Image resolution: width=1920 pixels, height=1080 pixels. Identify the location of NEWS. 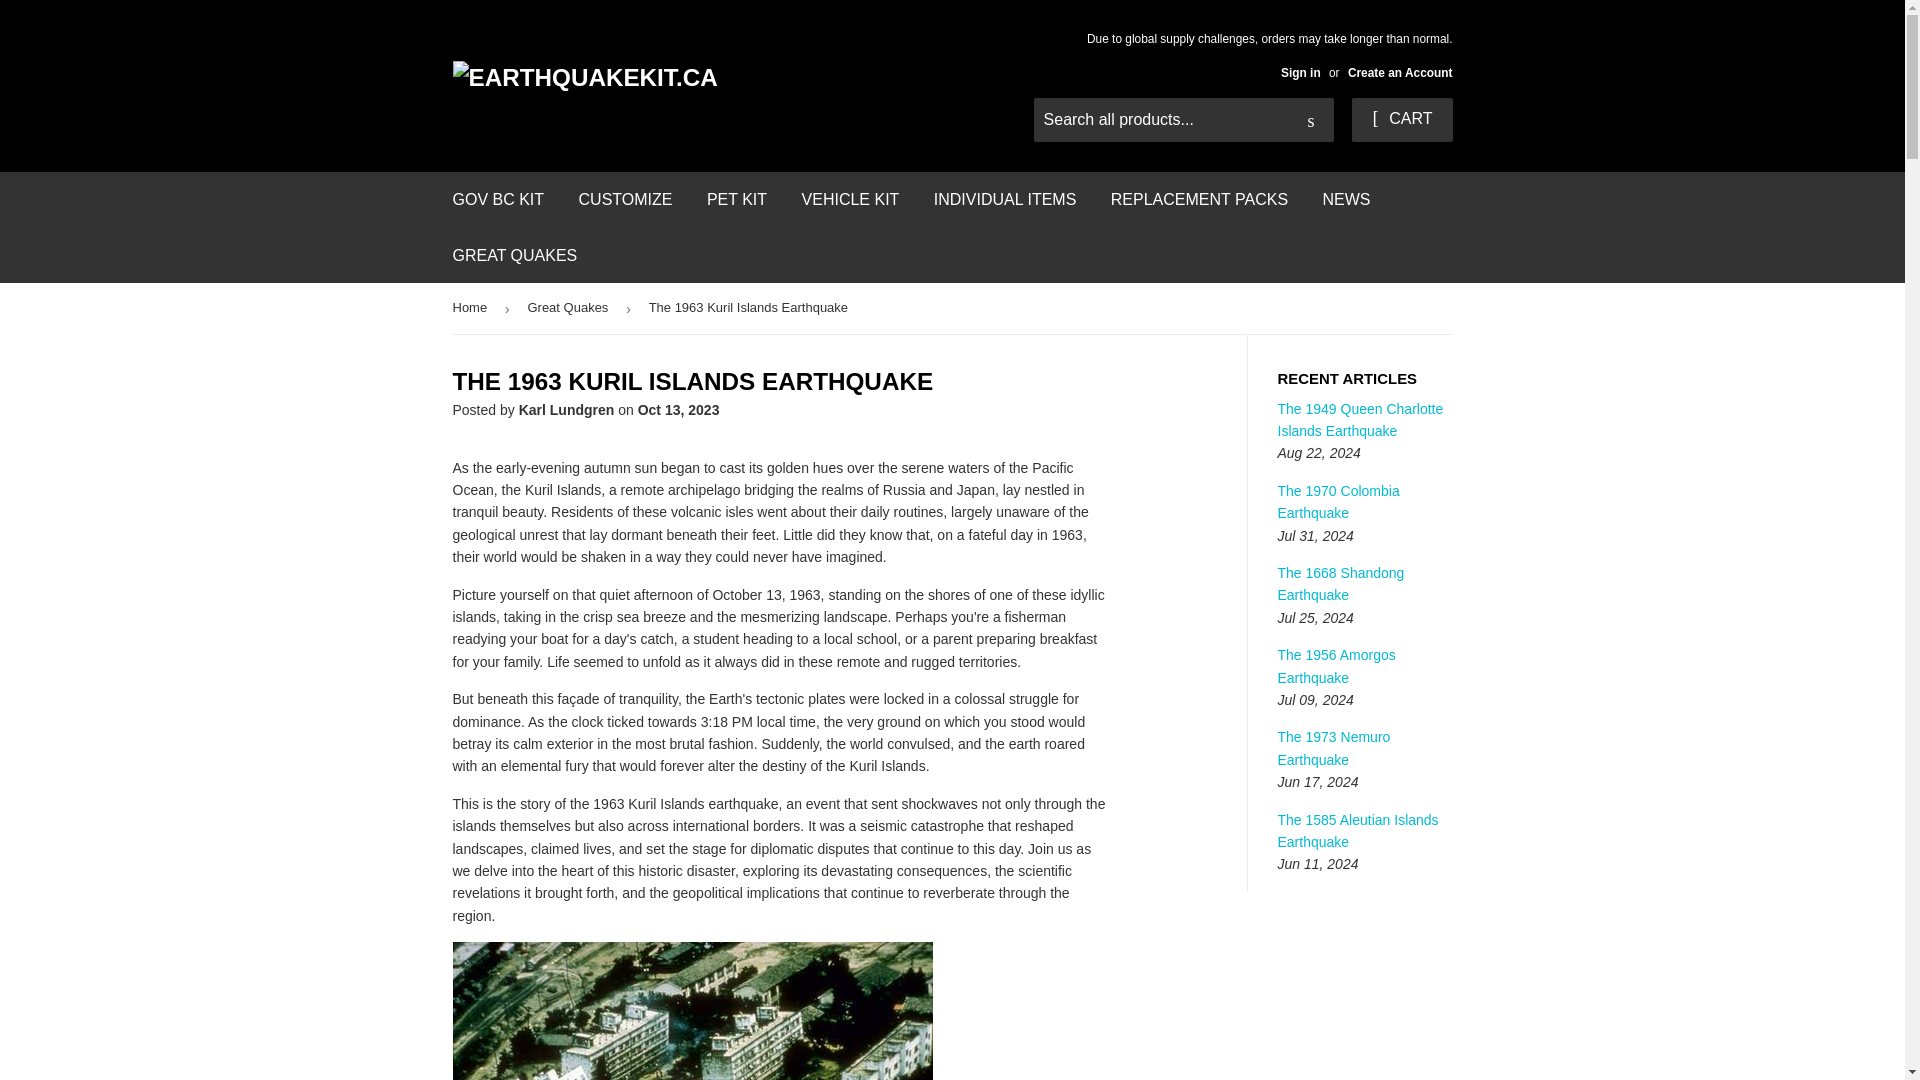
(1346, 199).